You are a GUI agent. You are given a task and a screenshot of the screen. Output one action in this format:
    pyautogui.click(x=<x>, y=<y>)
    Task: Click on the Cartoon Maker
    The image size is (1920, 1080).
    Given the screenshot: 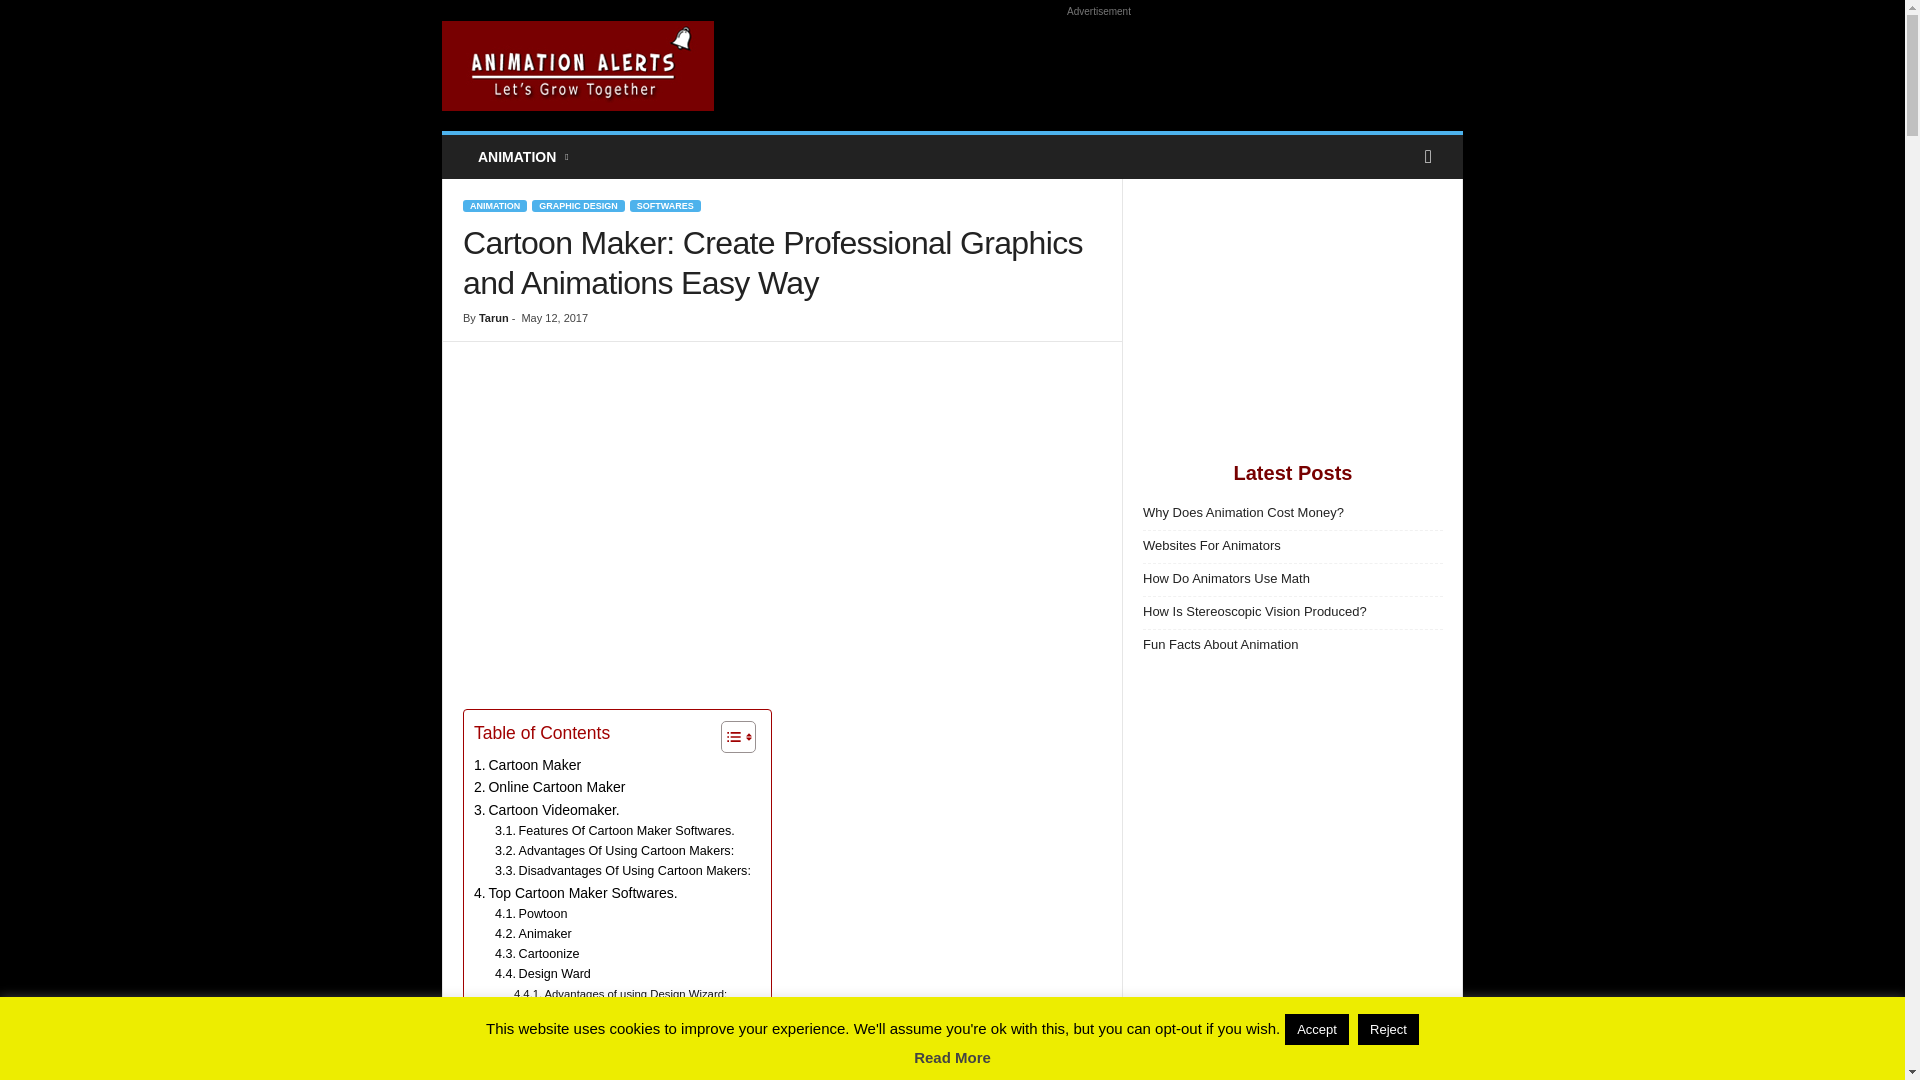 What is the action you would take?
    pyautogui.click(x=528, y=764)
    